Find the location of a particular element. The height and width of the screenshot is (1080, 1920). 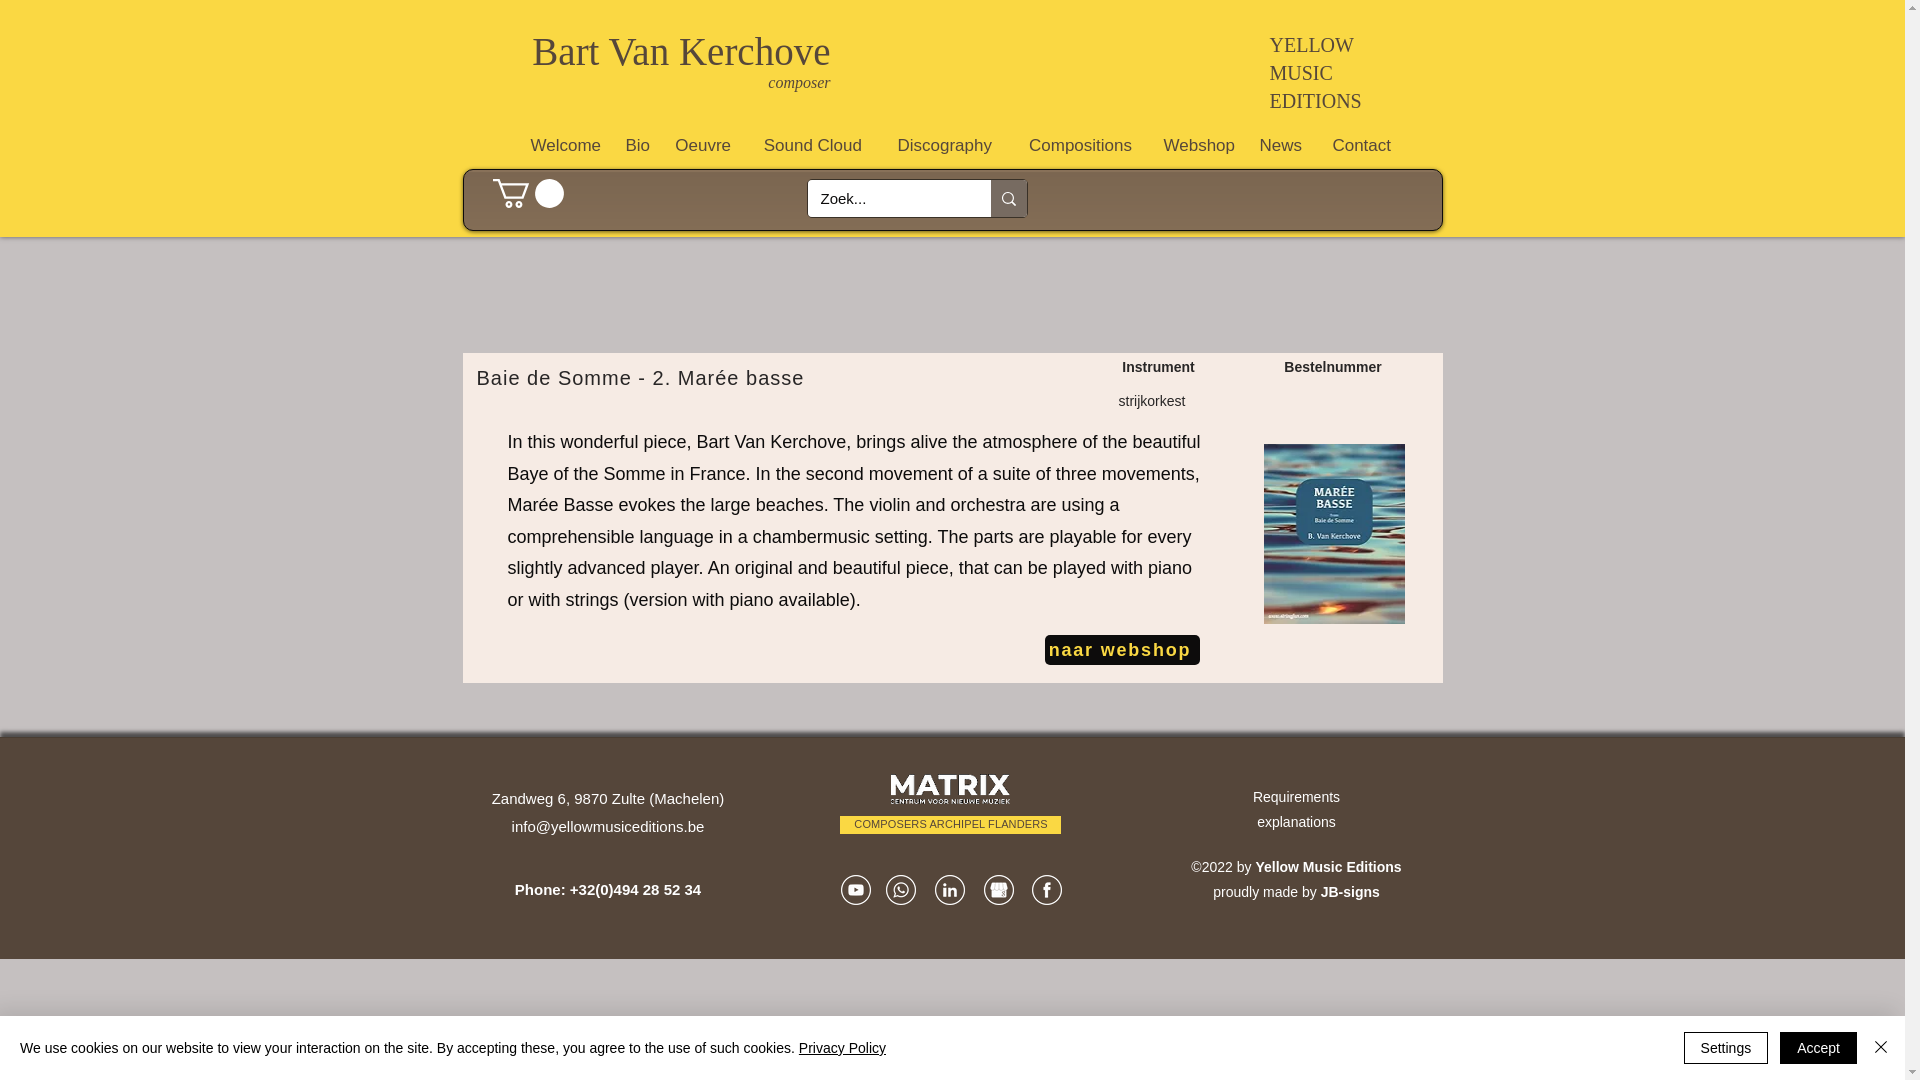

Requirements is located at coordinates (1296, 796).